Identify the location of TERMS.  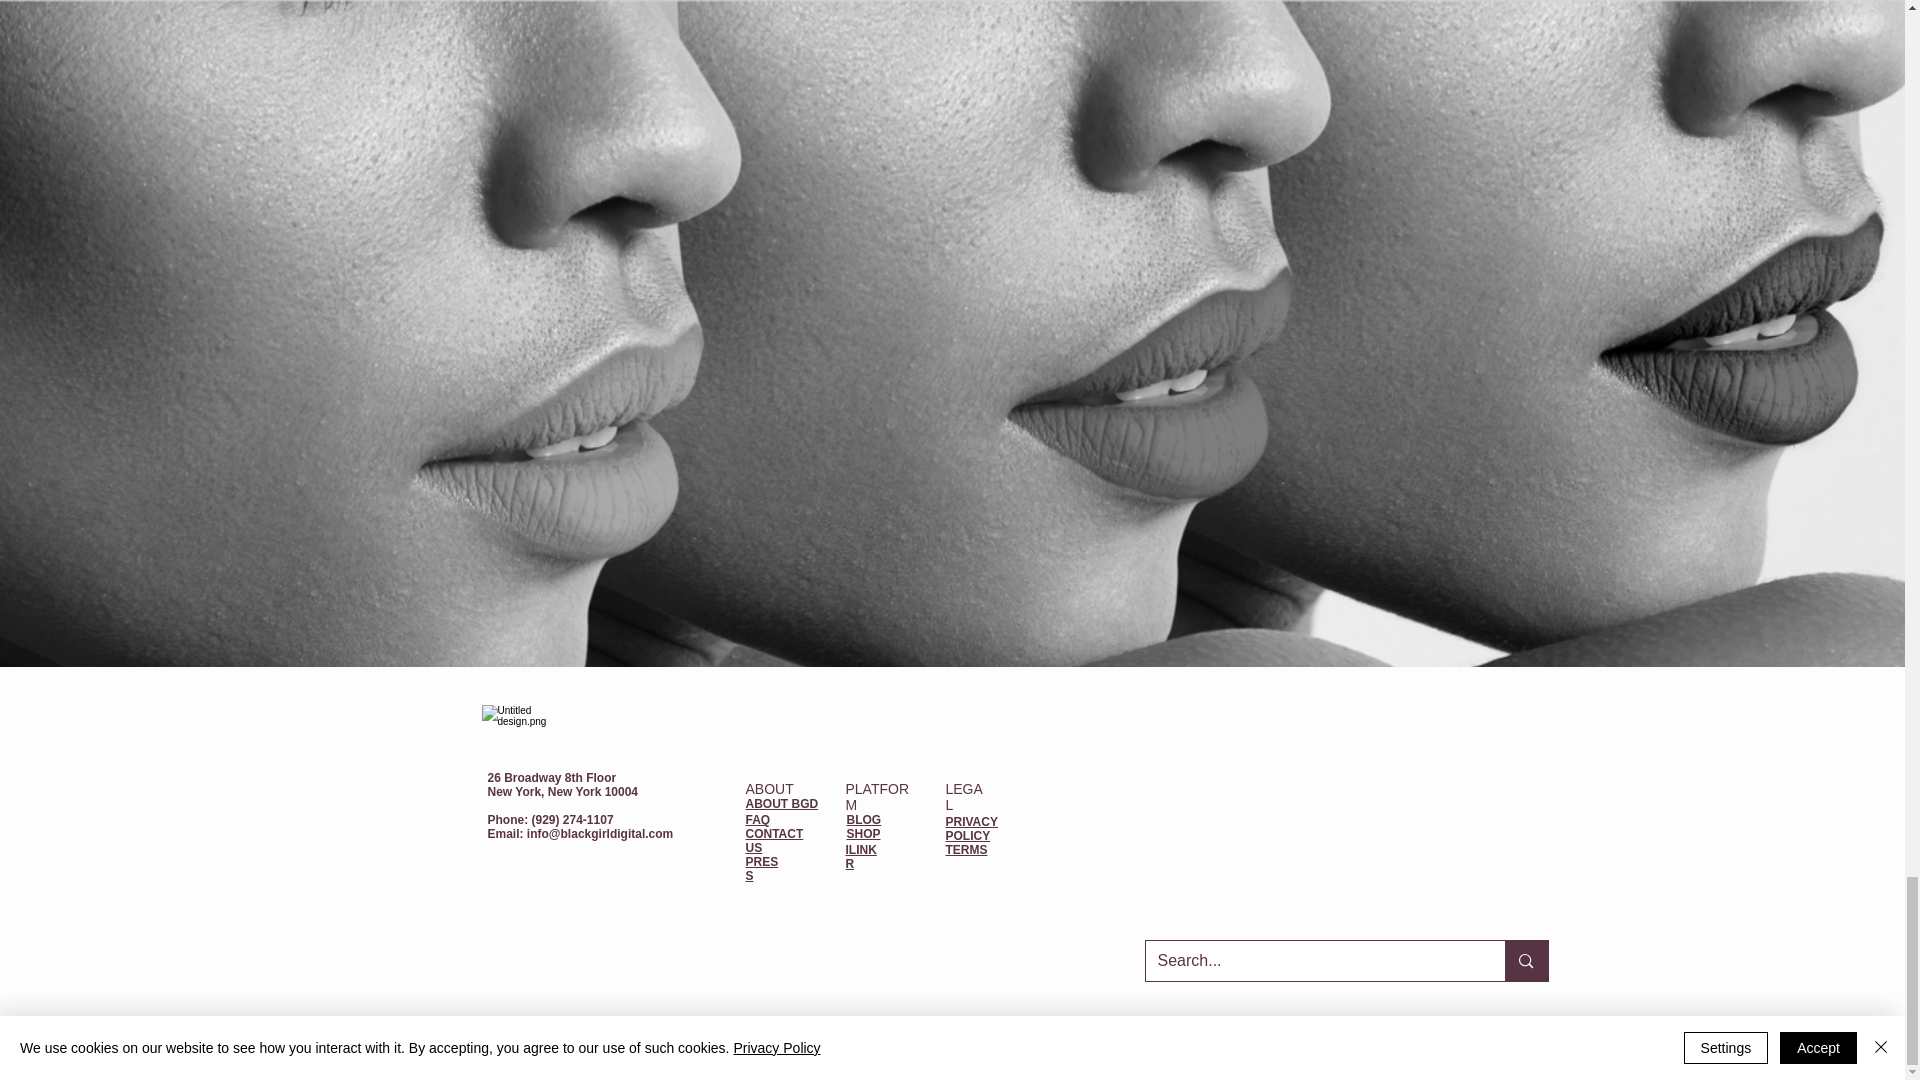
(967, 850).